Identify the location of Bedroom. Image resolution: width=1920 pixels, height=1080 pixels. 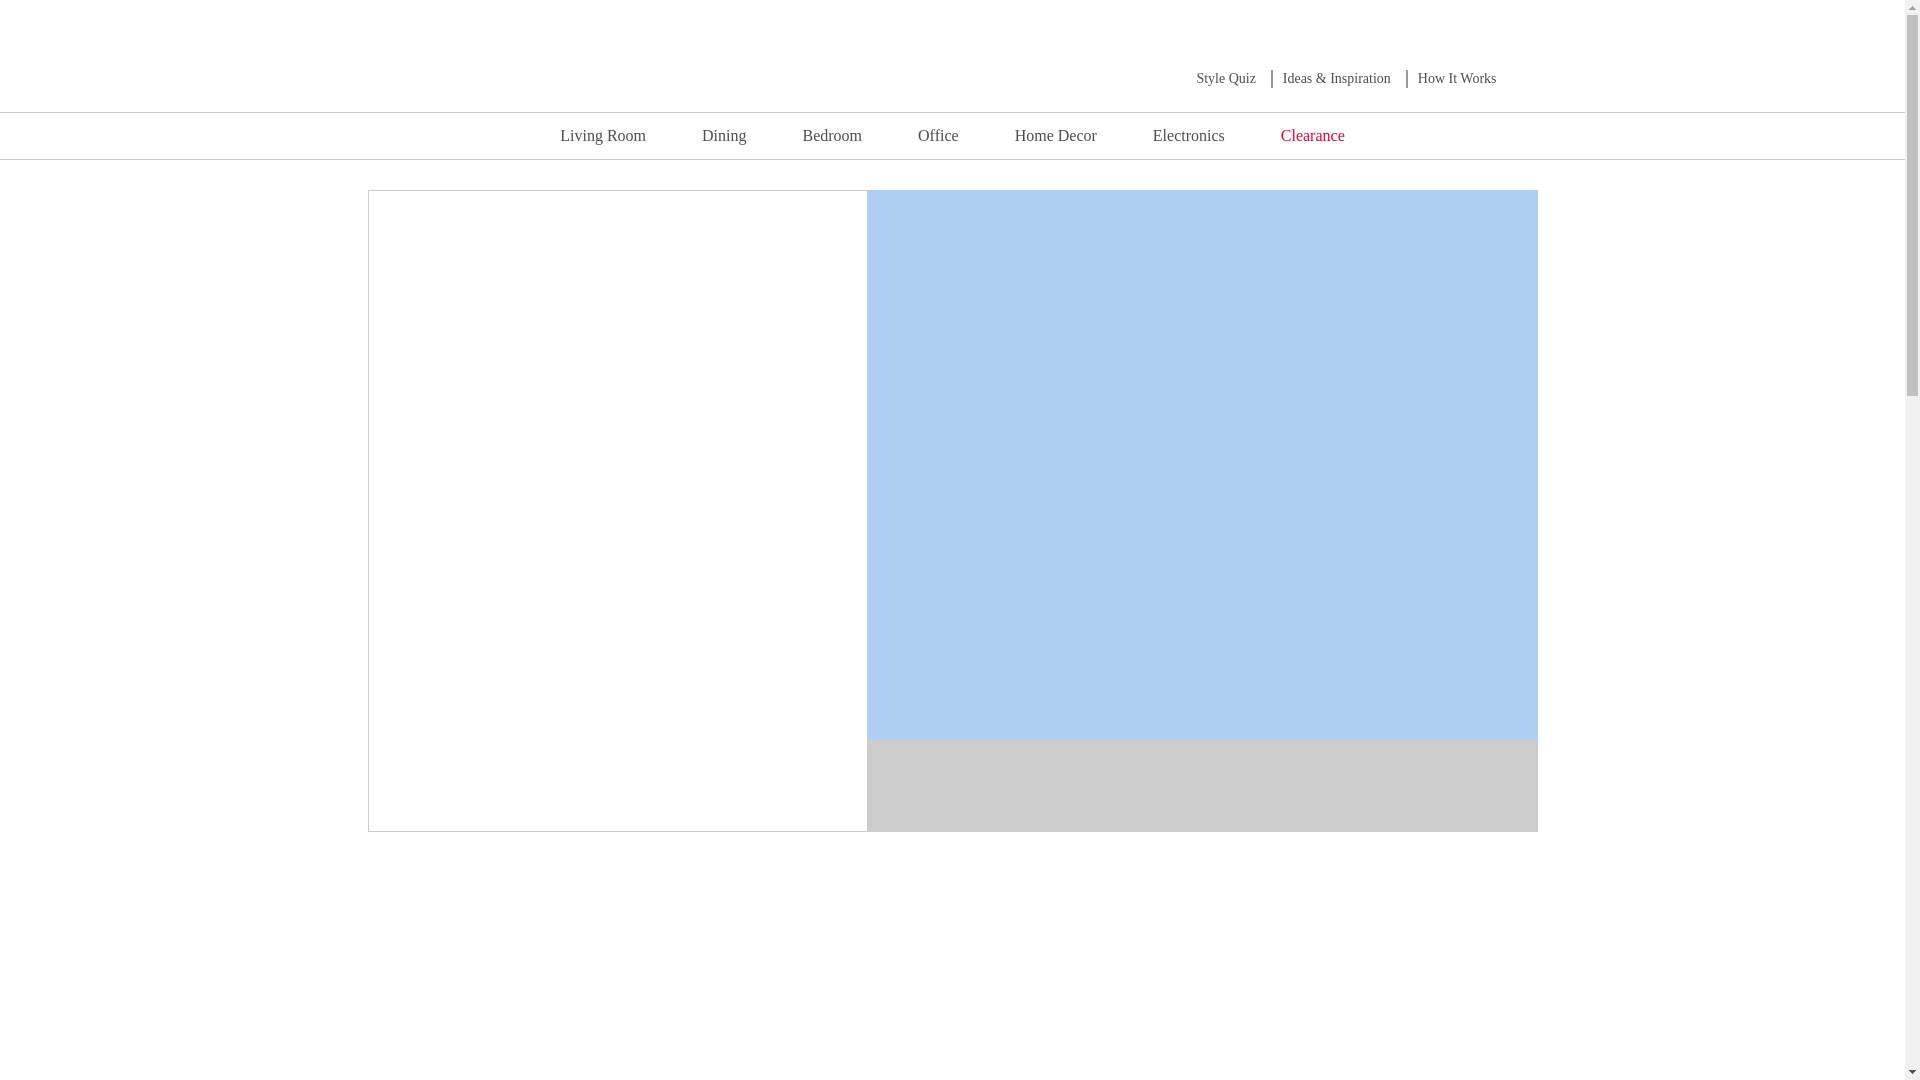
(832, 135).